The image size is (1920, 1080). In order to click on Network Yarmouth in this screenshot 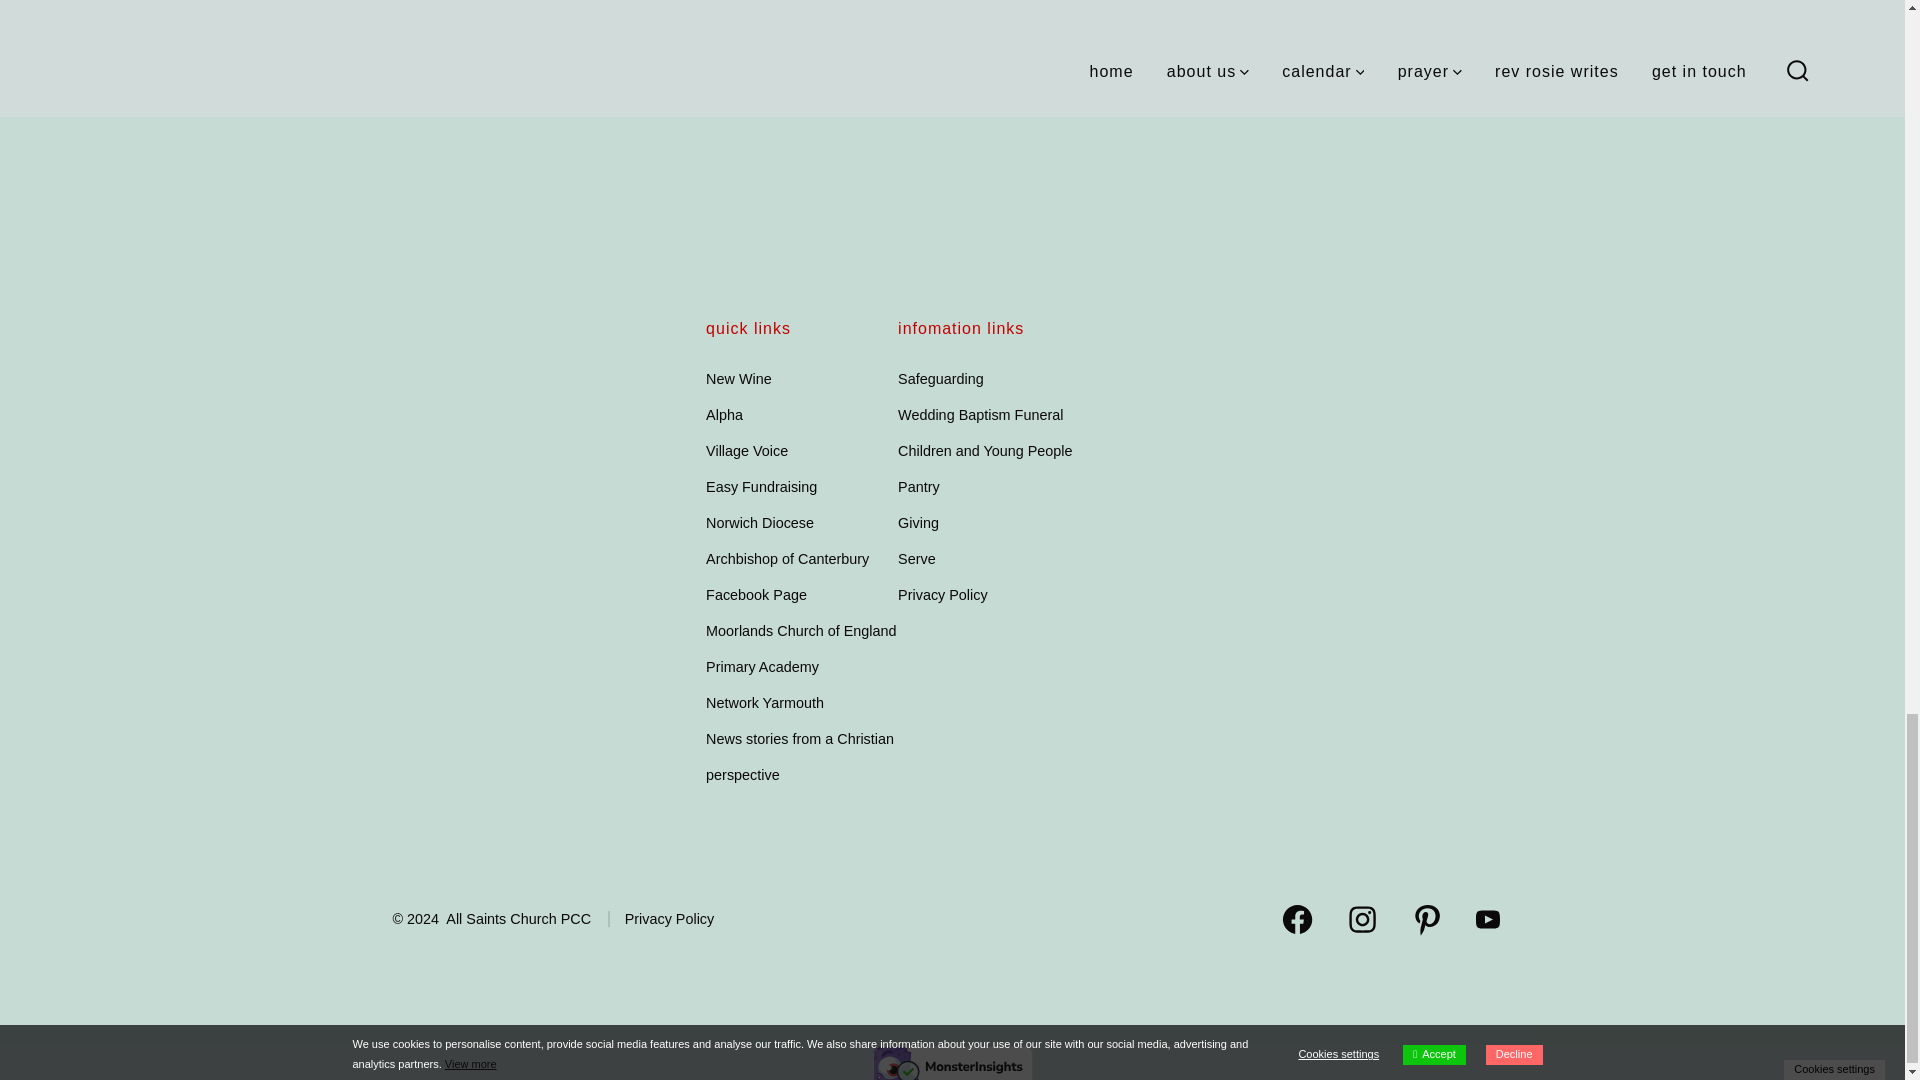, I will do `click(764, 702)`.